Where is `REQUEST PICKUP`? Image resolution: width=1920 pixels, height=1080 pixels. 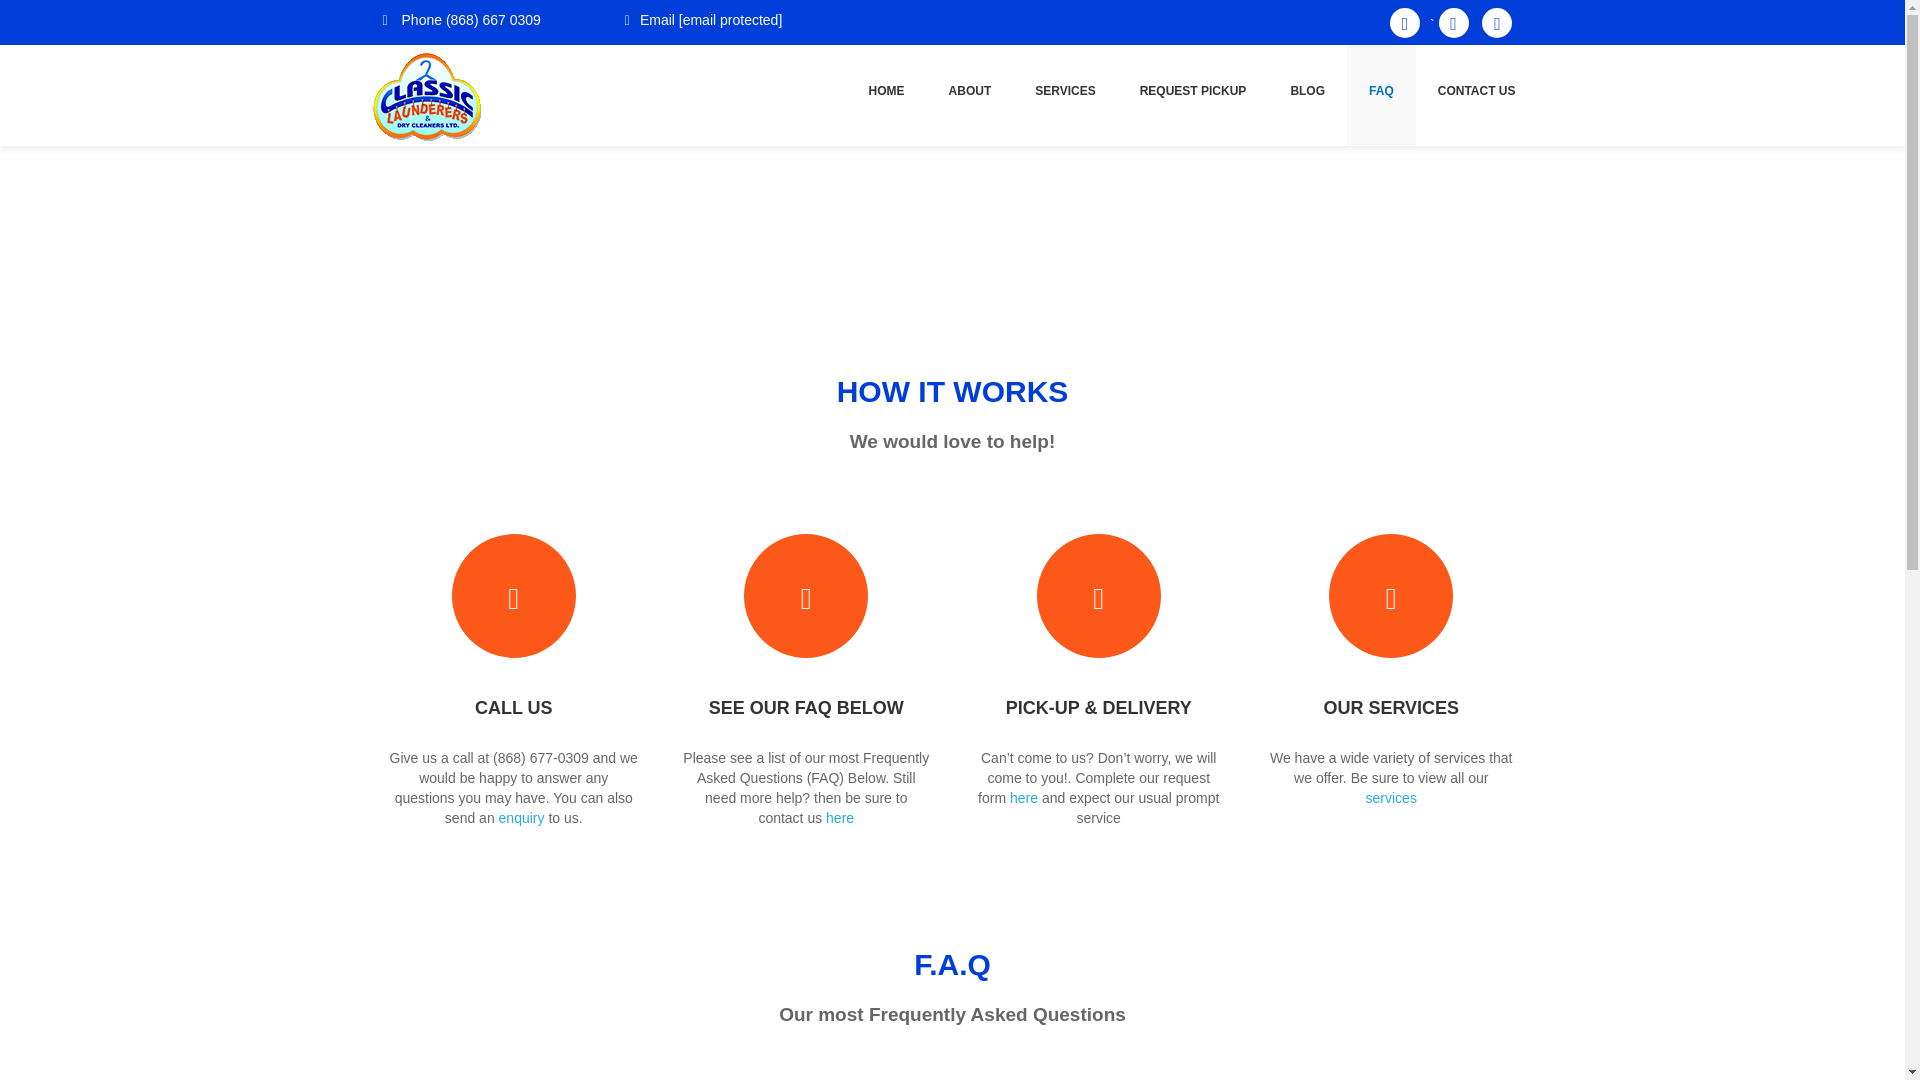
REQUEST PICKUP is located at coordinates (1193, 94).